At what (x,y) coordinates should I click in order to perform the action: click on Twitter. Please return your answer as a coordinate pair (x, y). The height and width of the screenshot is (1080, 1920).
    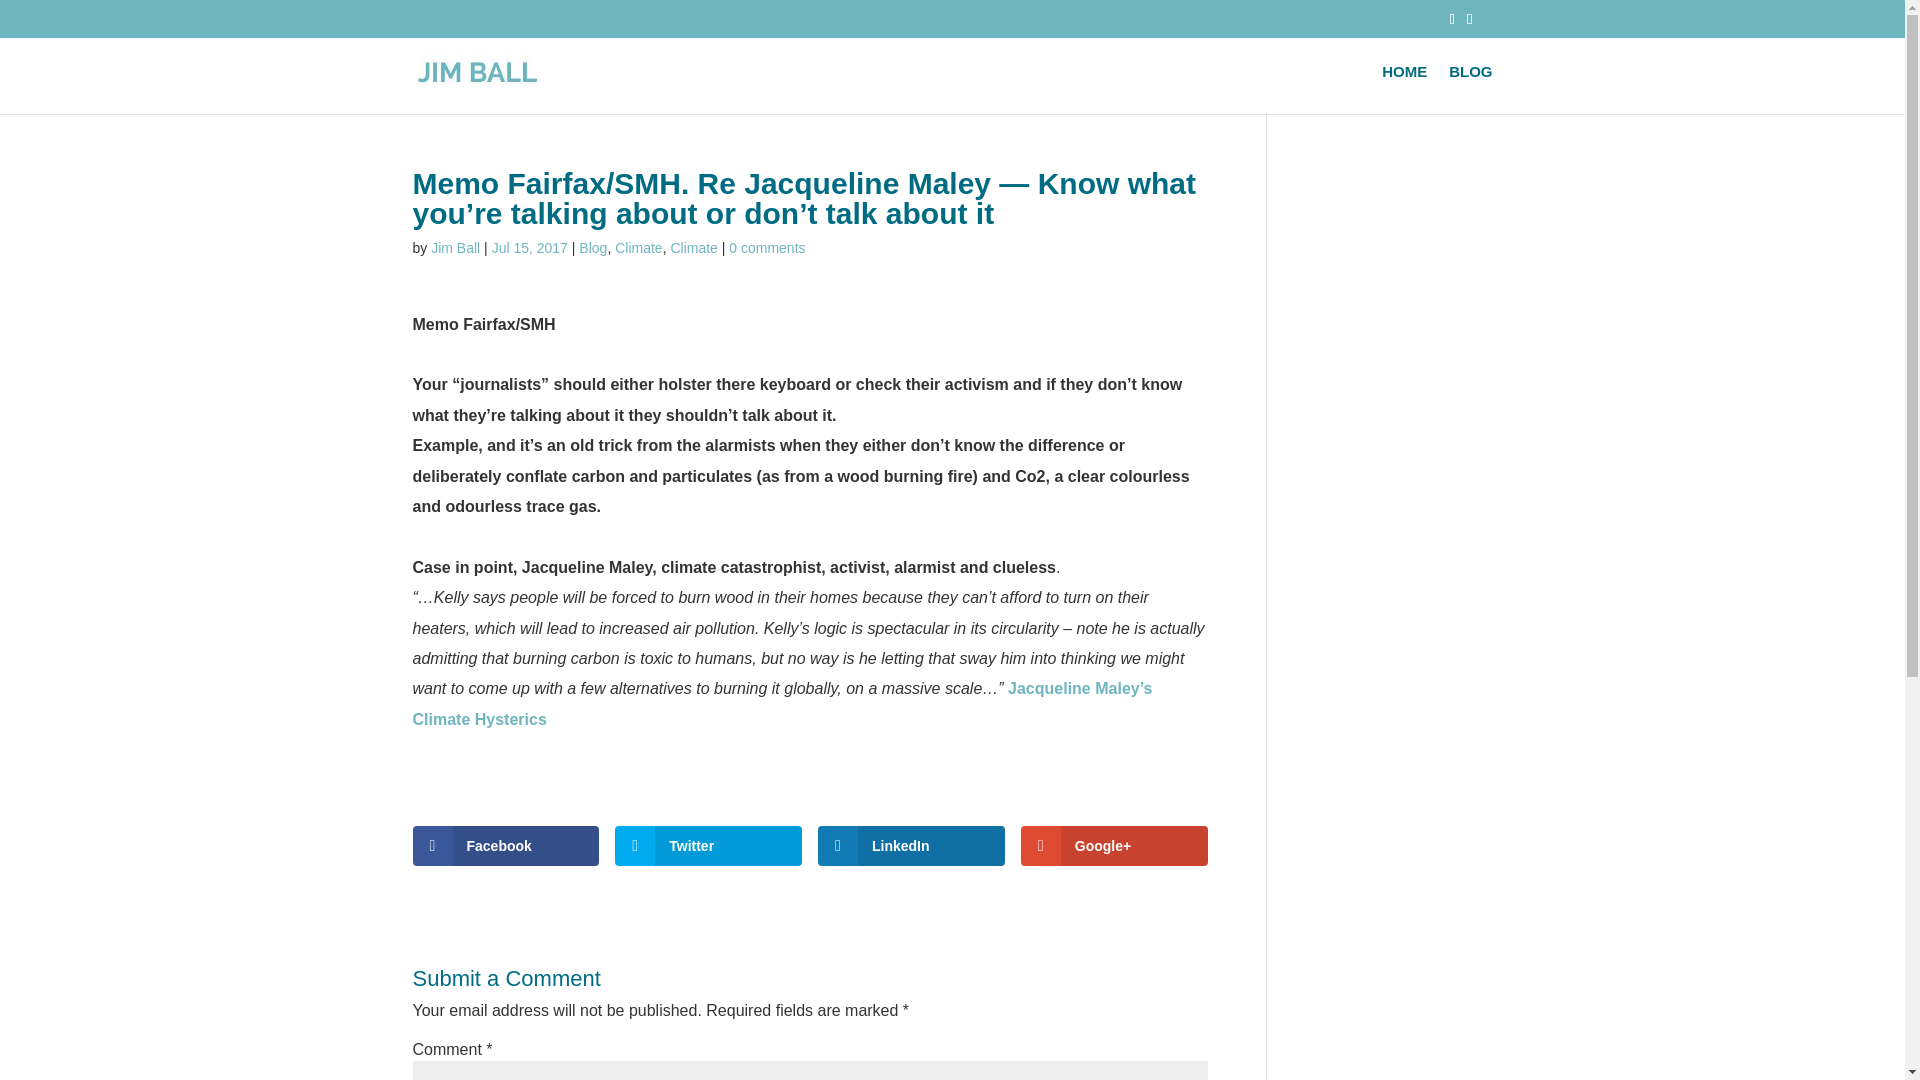
    Looking at the image, I should click on (708, 846).